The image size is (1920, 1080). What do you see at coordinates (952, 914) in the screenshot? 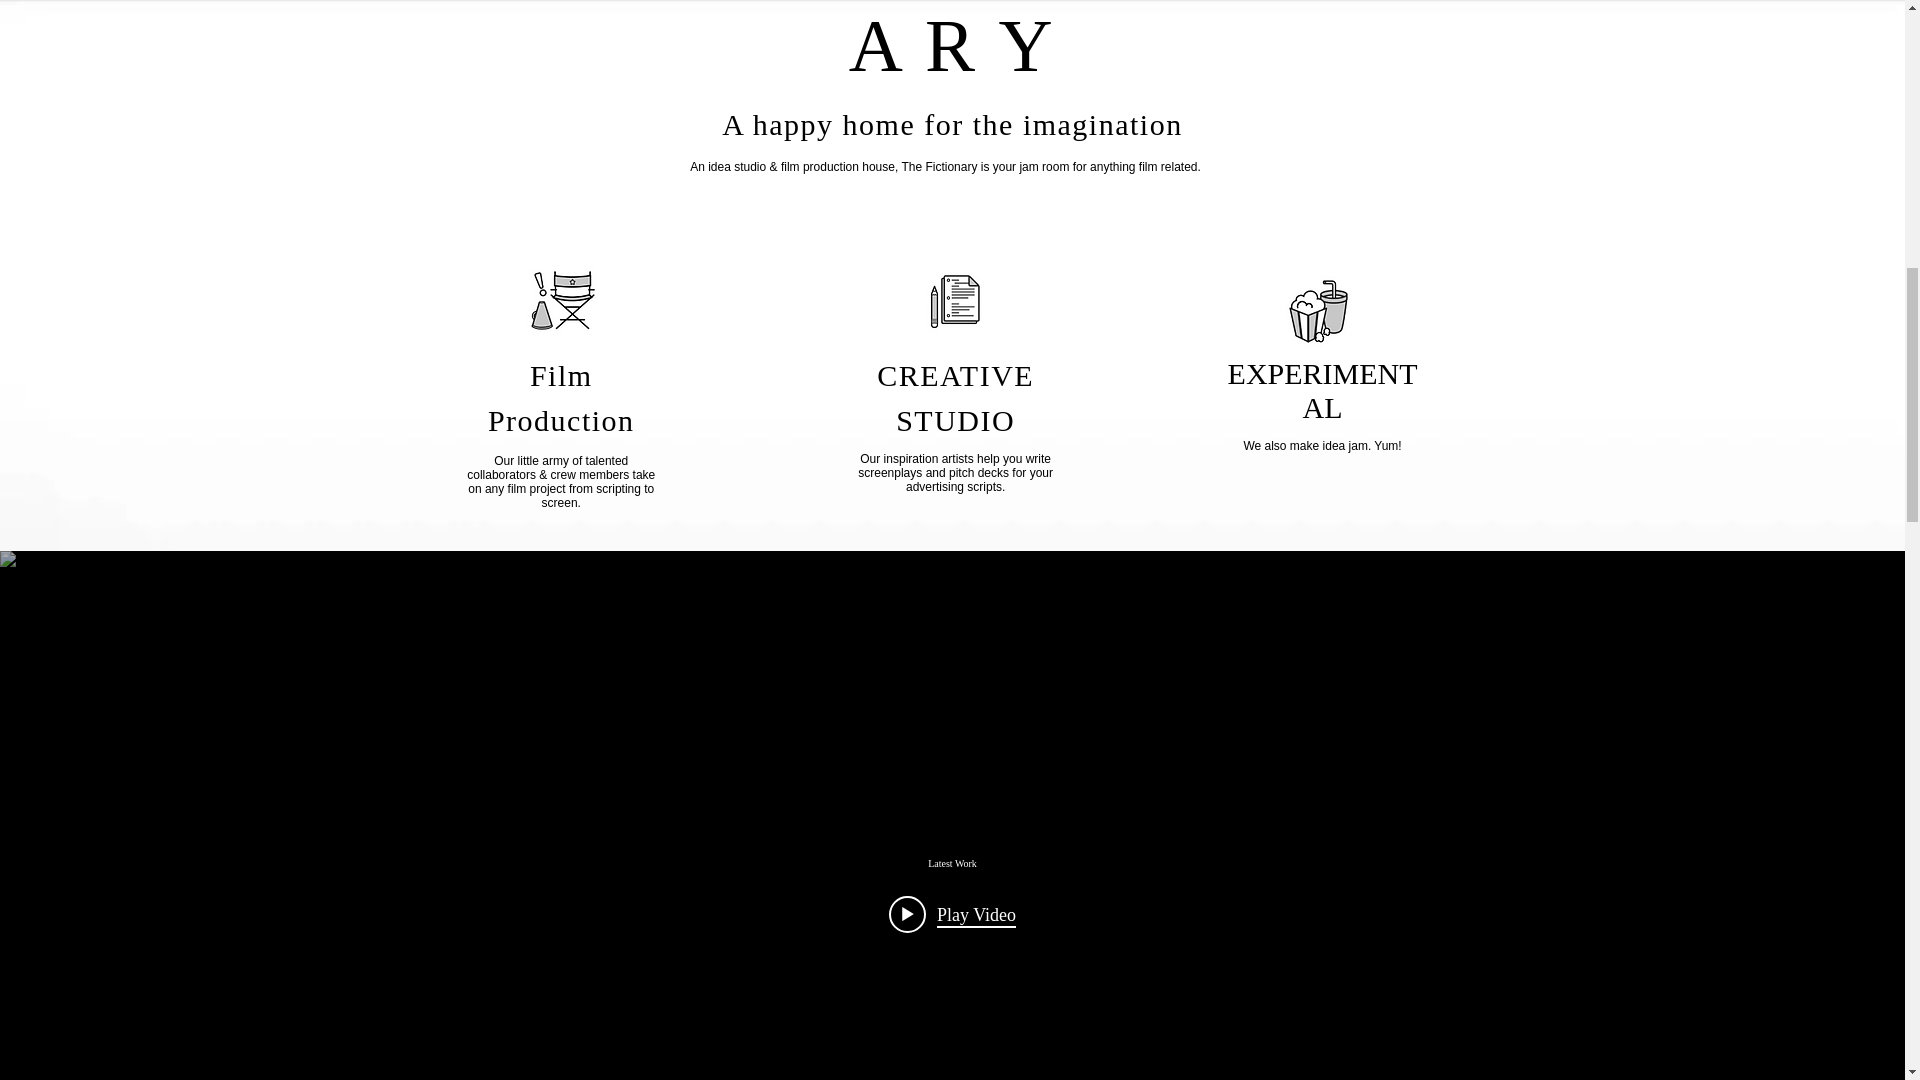
I see `Play Video` at bounding box center [952, 914].